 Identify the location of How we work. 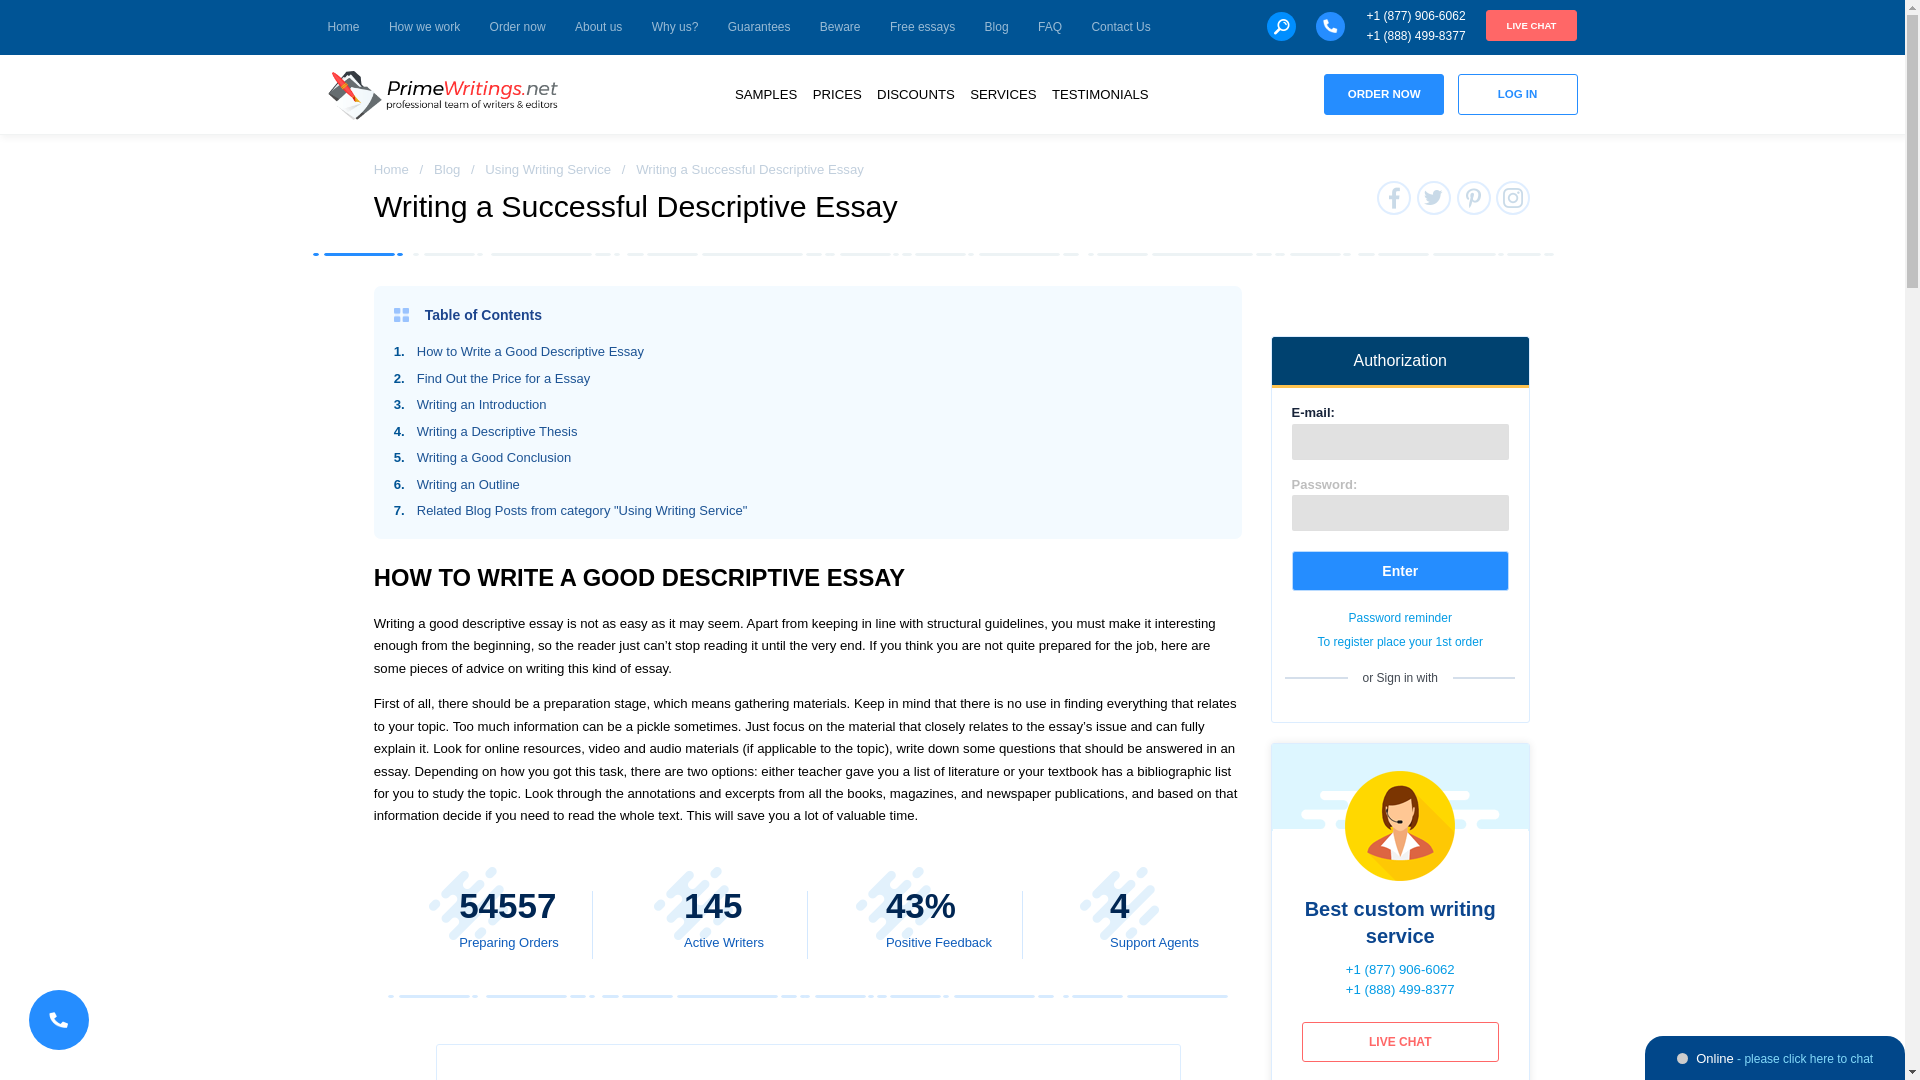
(424, 28).